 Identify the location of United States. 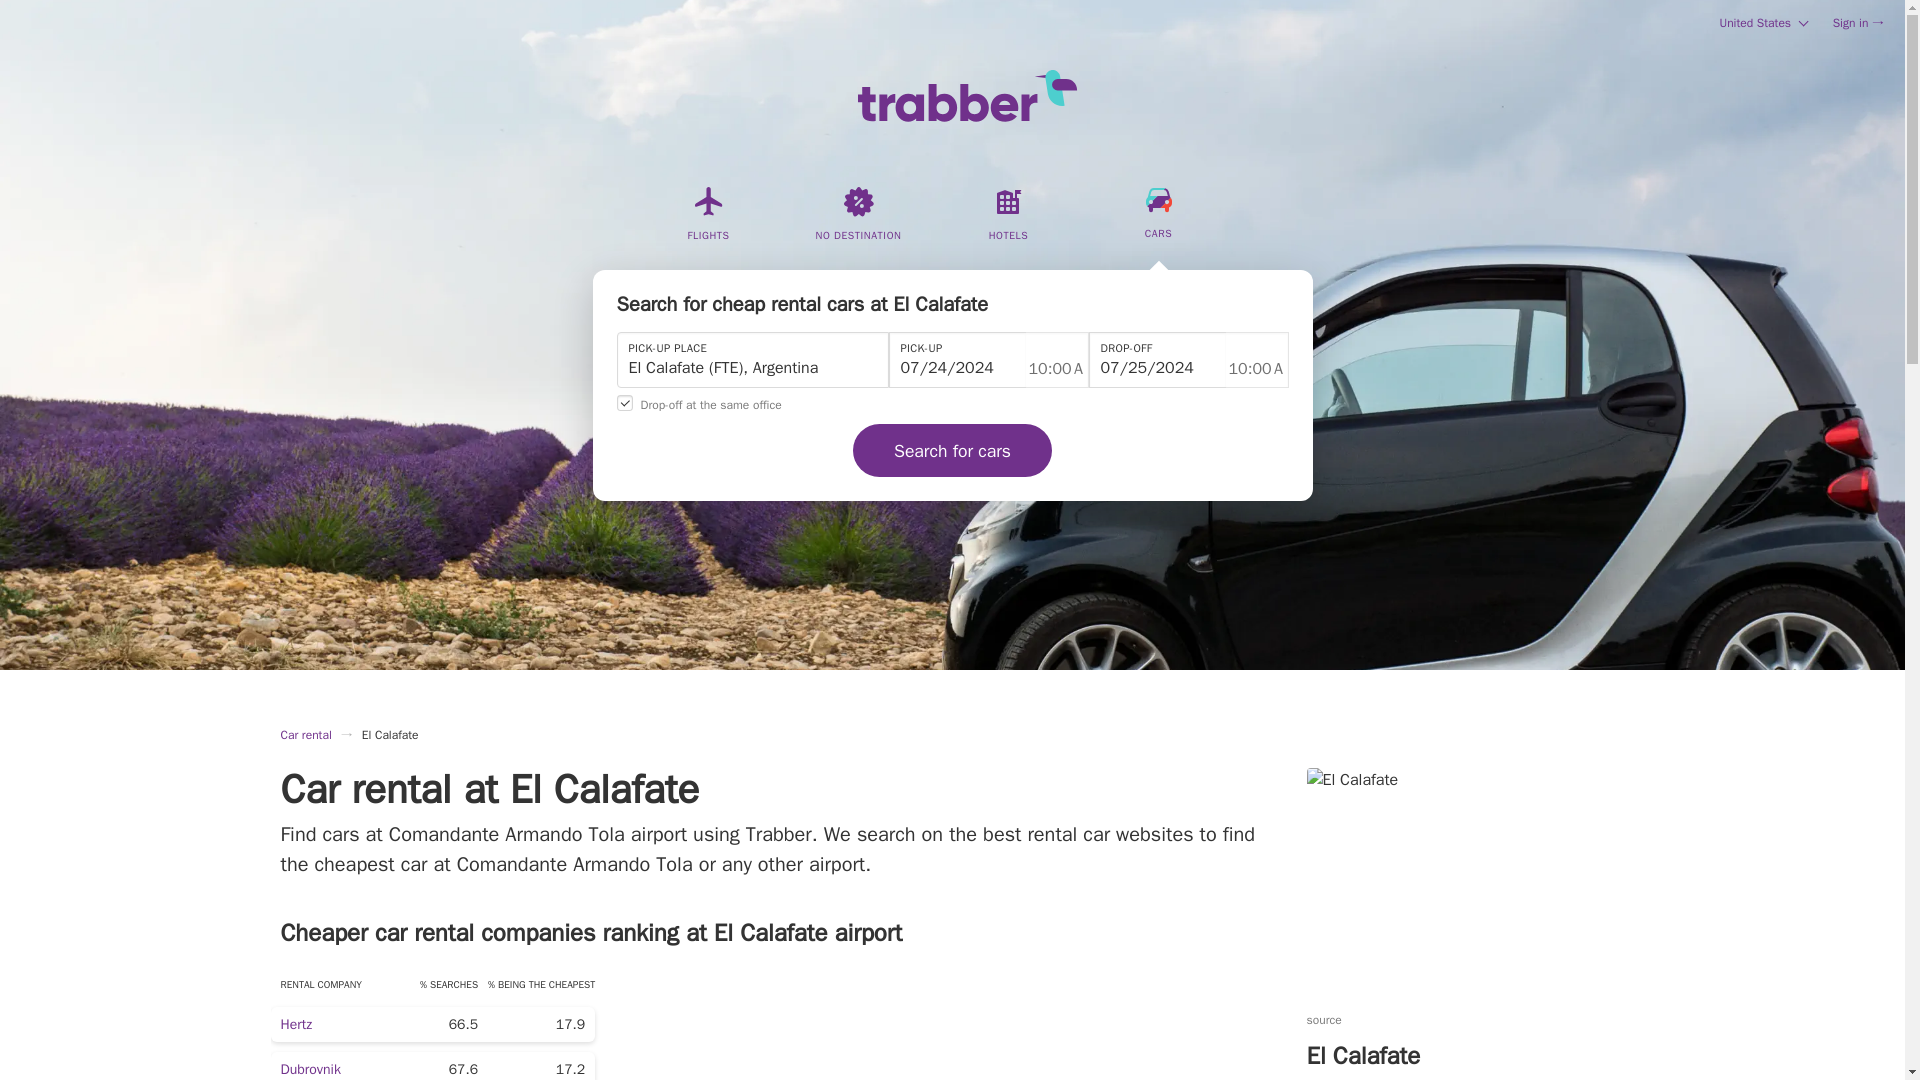
(1762, 22).